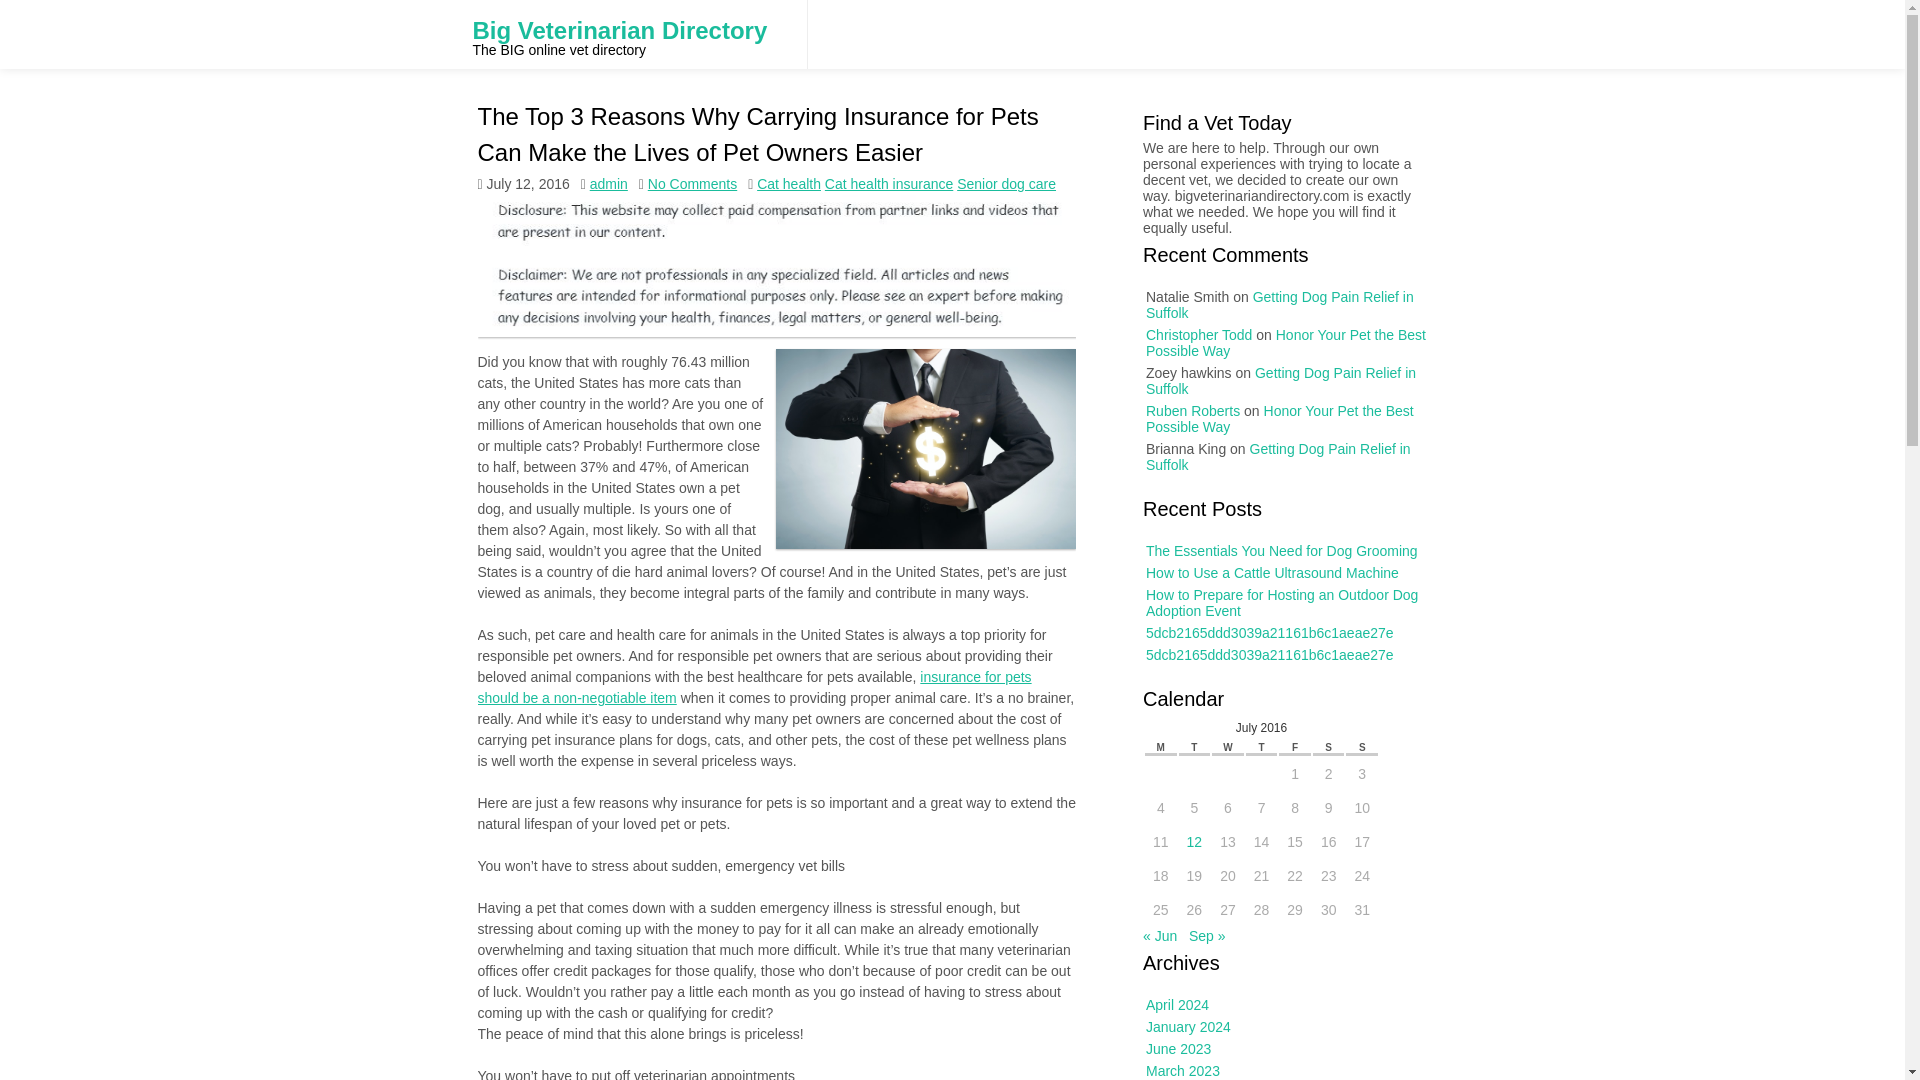 This screenshot has height=1080, width=1920. I want to click on Information on pet insurance, Pet health insurance plans, so click(760, 687).